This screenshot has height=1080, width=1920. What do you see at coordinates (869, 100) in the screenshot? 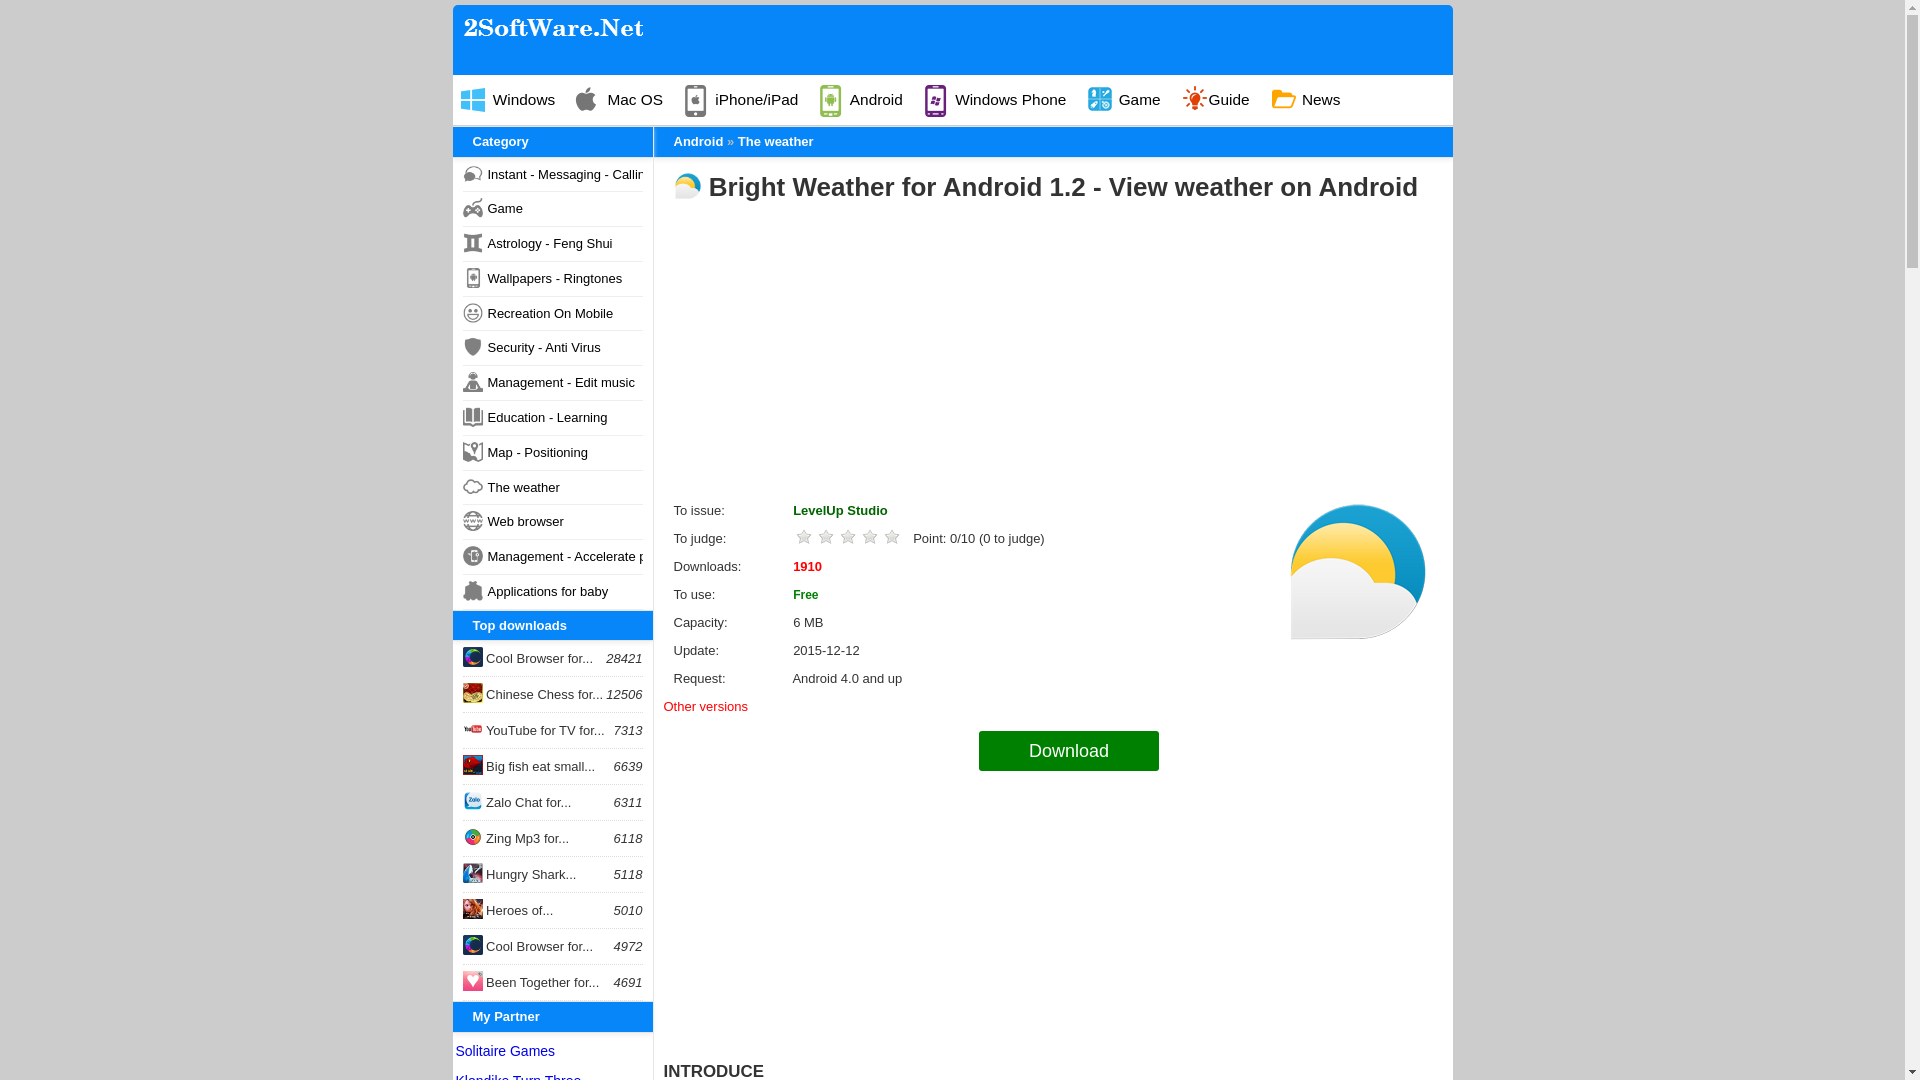
I see `Android` at bounding box center [869, 100].